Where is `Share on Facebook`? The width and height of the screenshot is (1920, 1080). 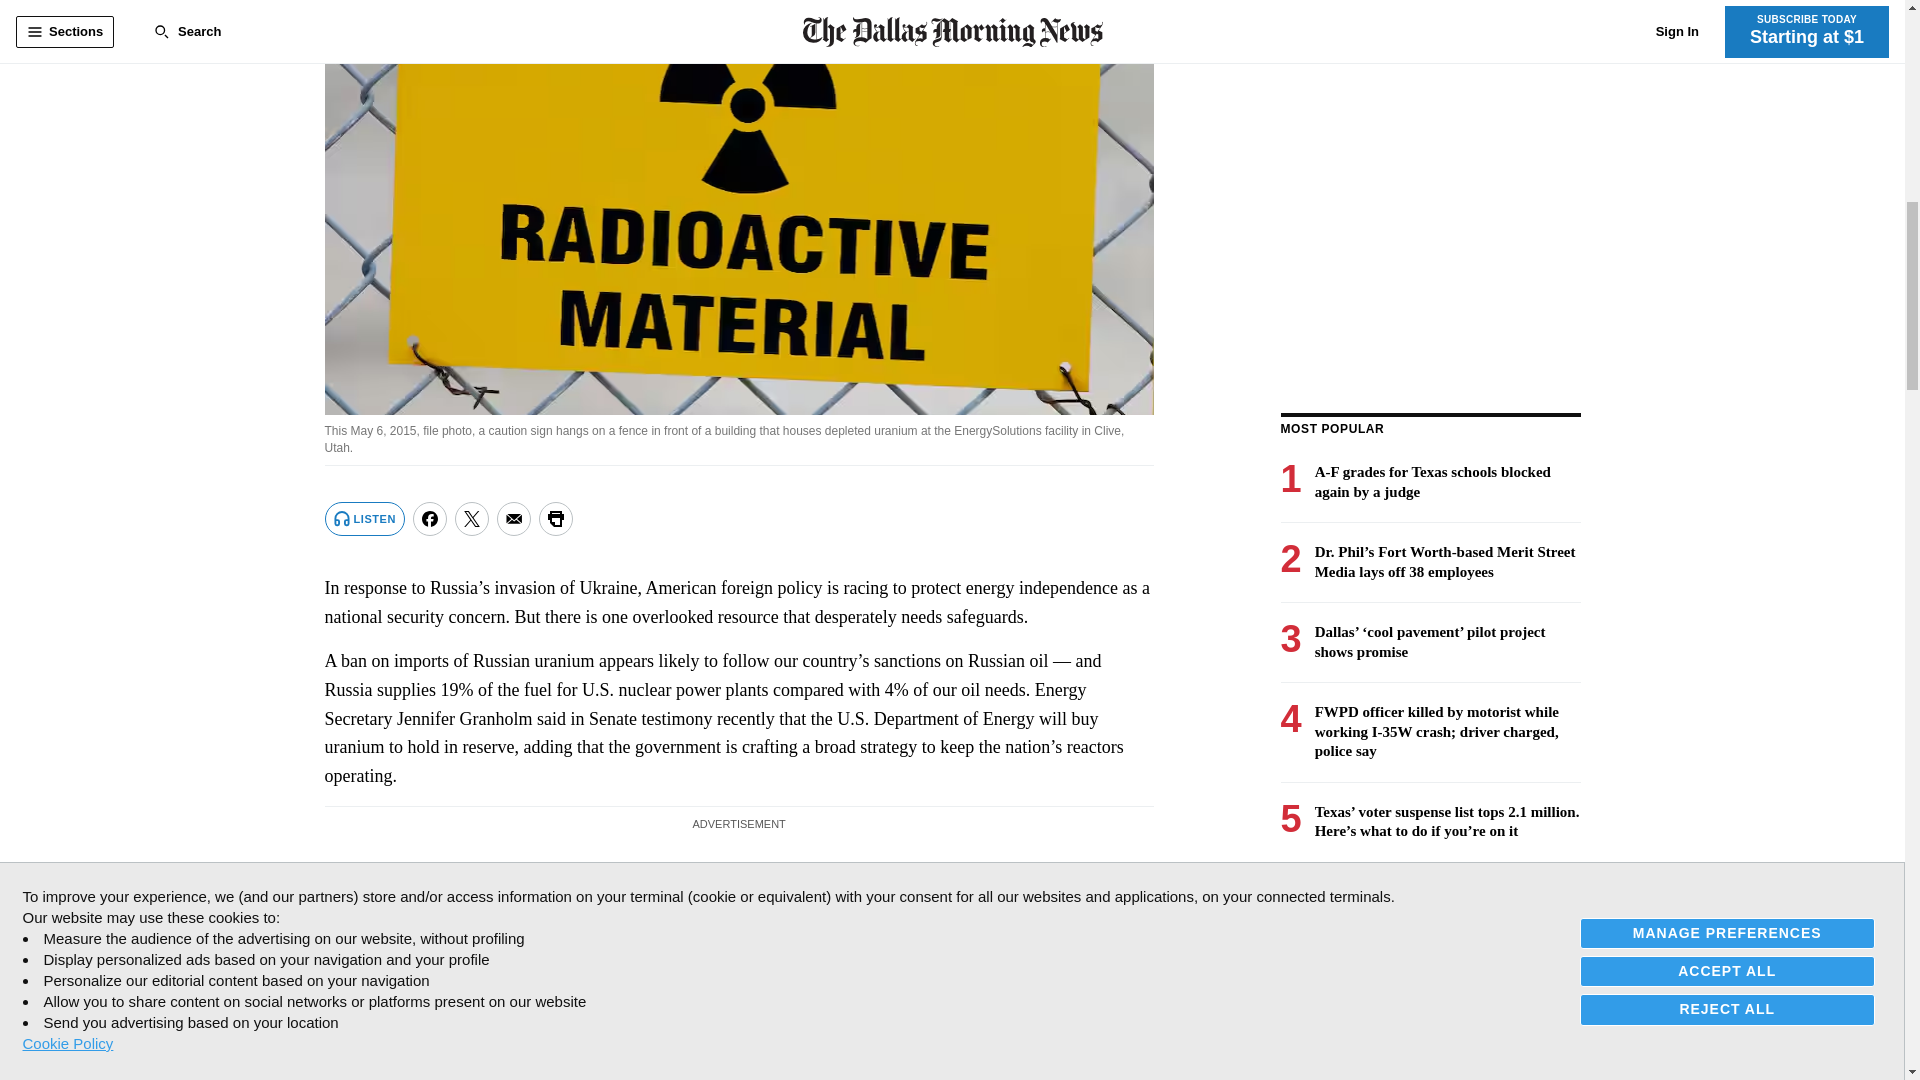 Share on Facebook is located at coordinates (430, 518).